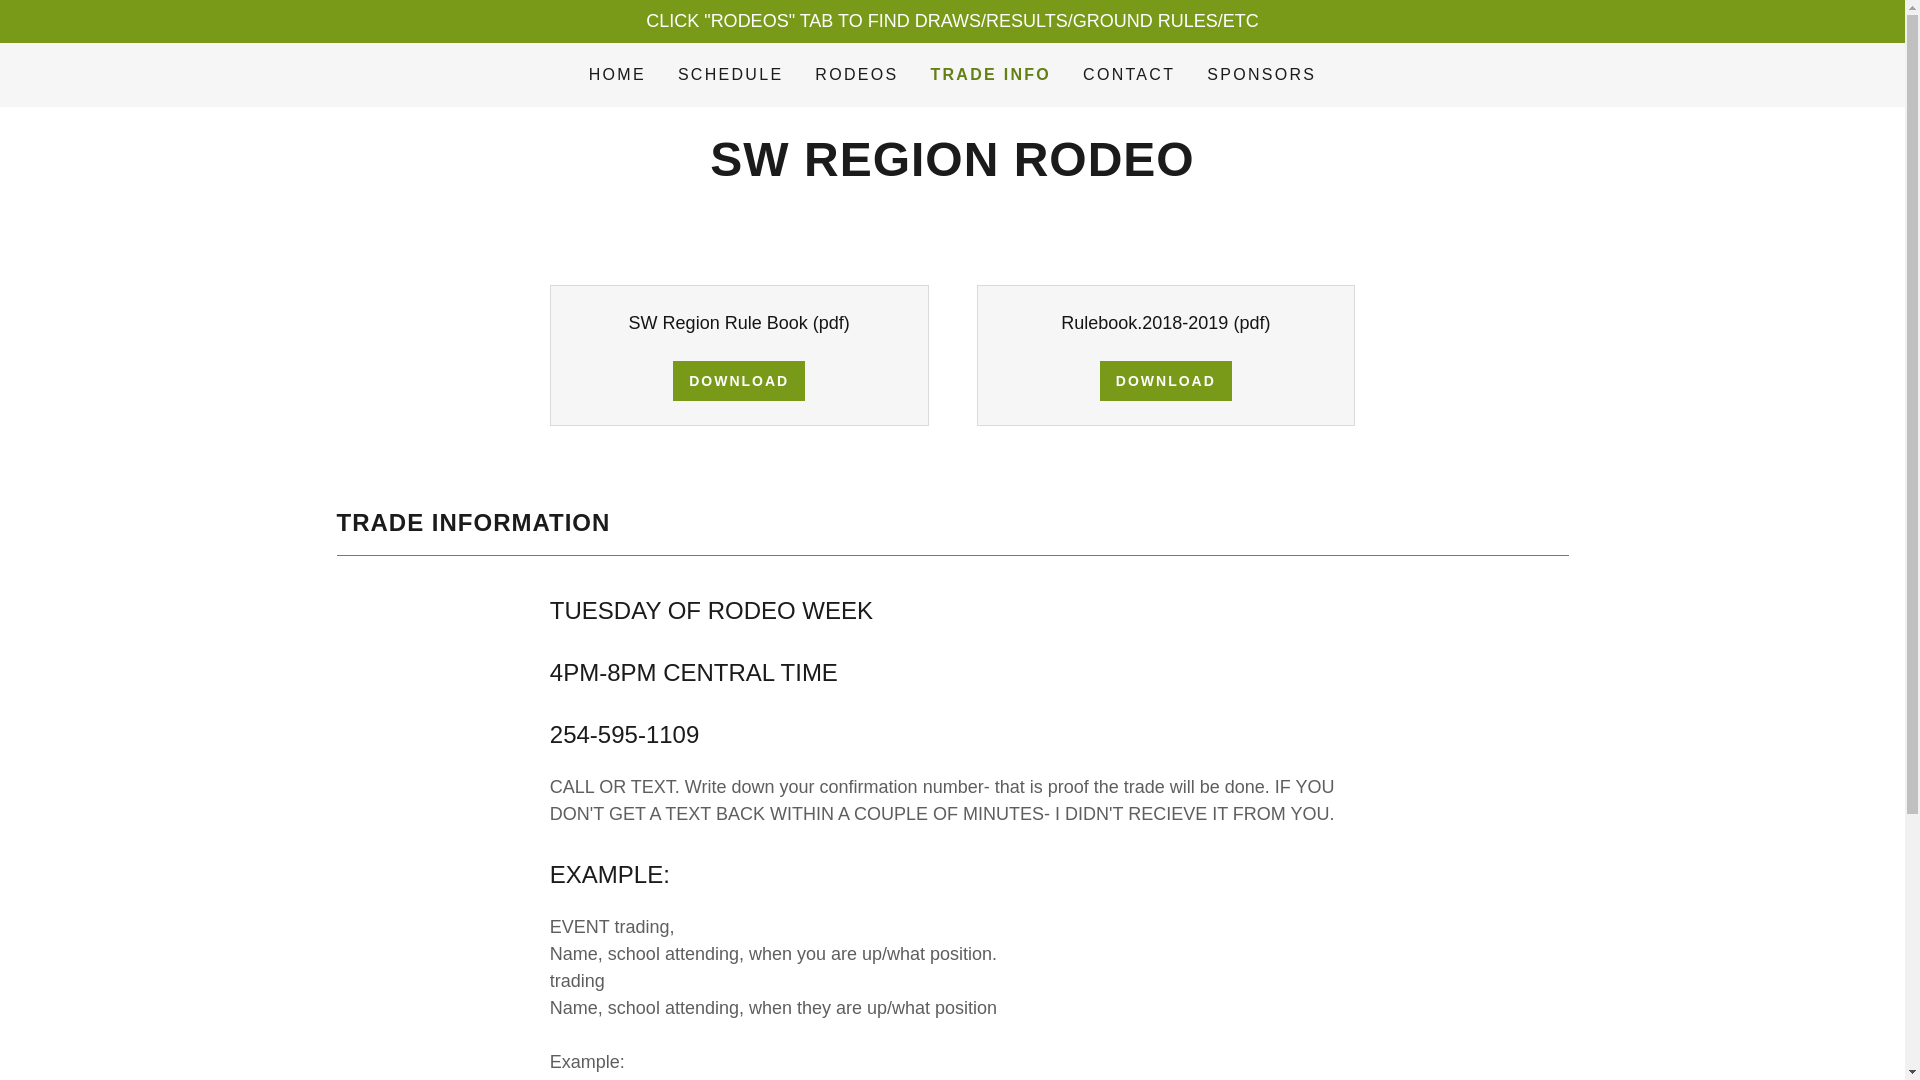 Image resolution: width=1920 pixels, height=1080 pixels. What do you see at coordinates (1262, 74) in the screenshot?
I see `SPONSORS` at bounding box center [1262, 74].